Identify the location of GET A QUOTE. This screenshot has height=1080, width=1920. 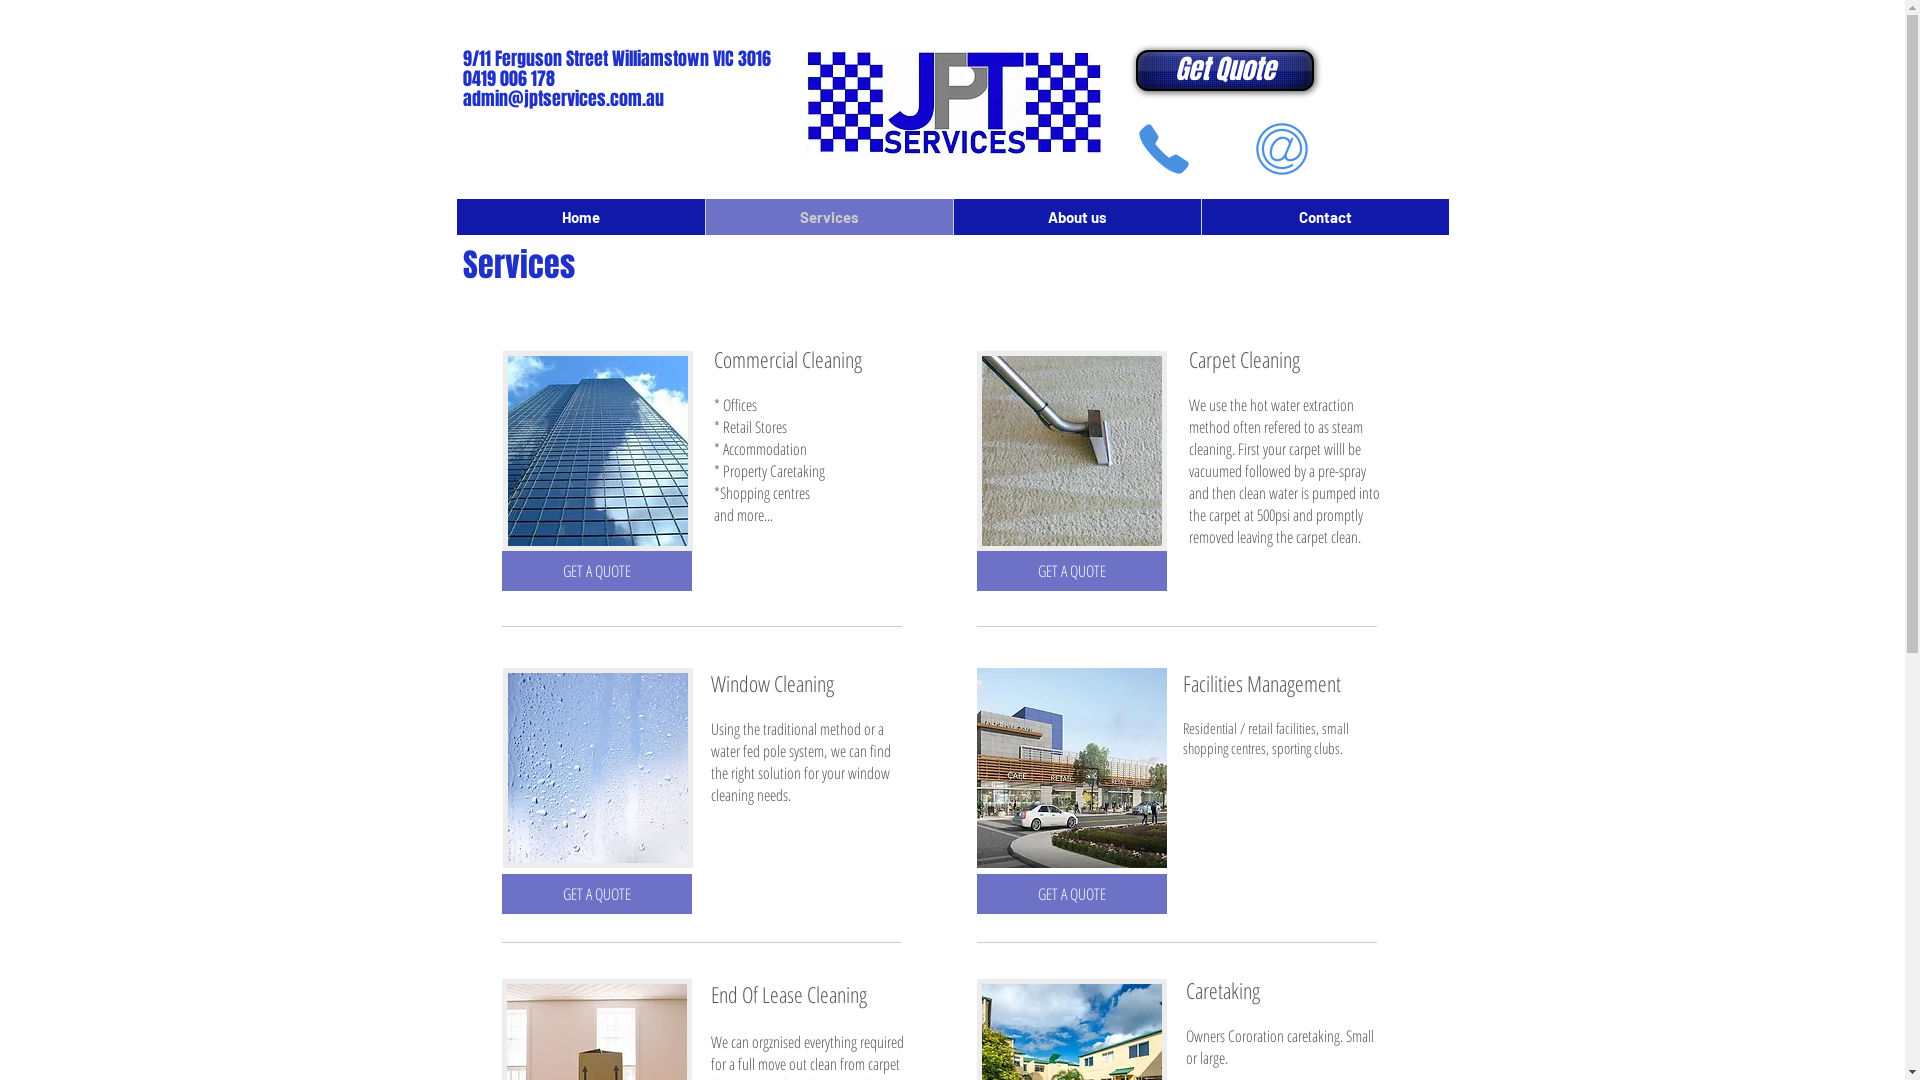
(1071, 894).